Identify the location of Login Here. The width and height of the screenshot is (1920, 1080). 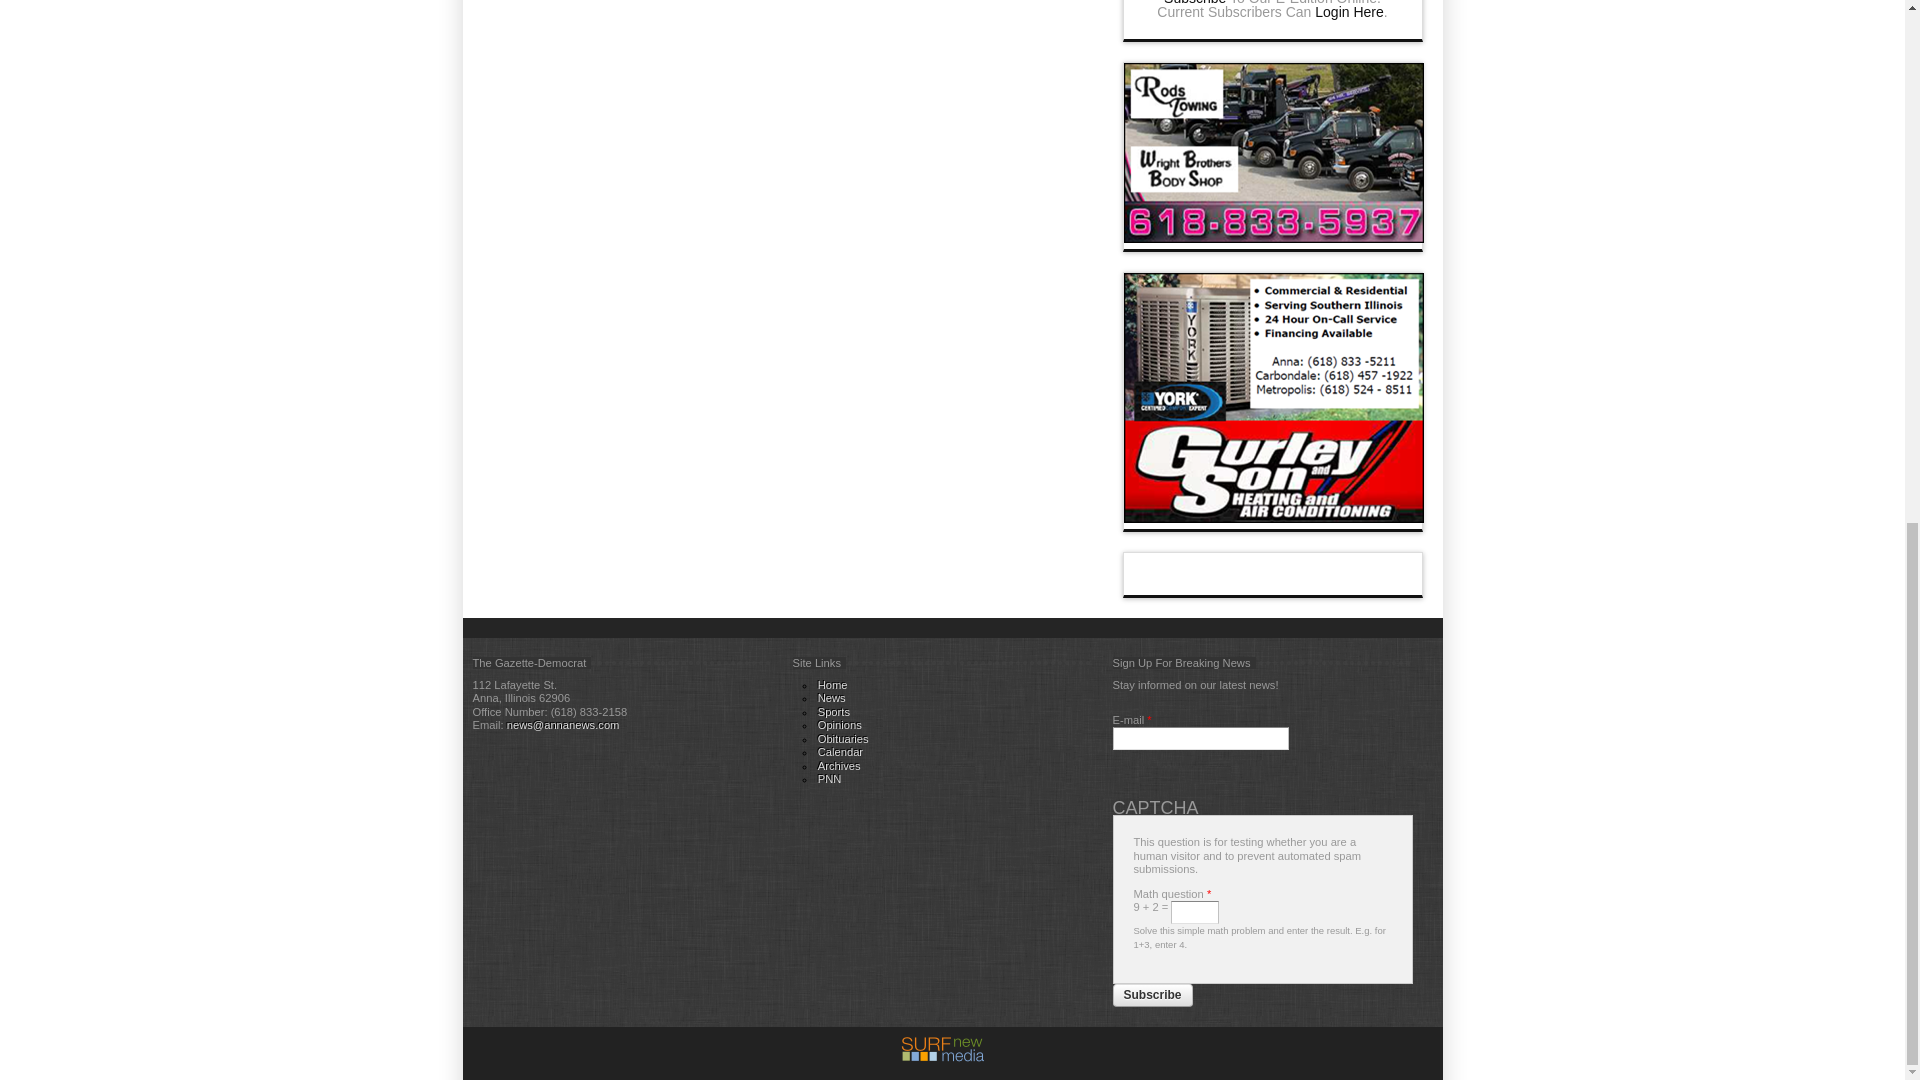
(1350, 12).